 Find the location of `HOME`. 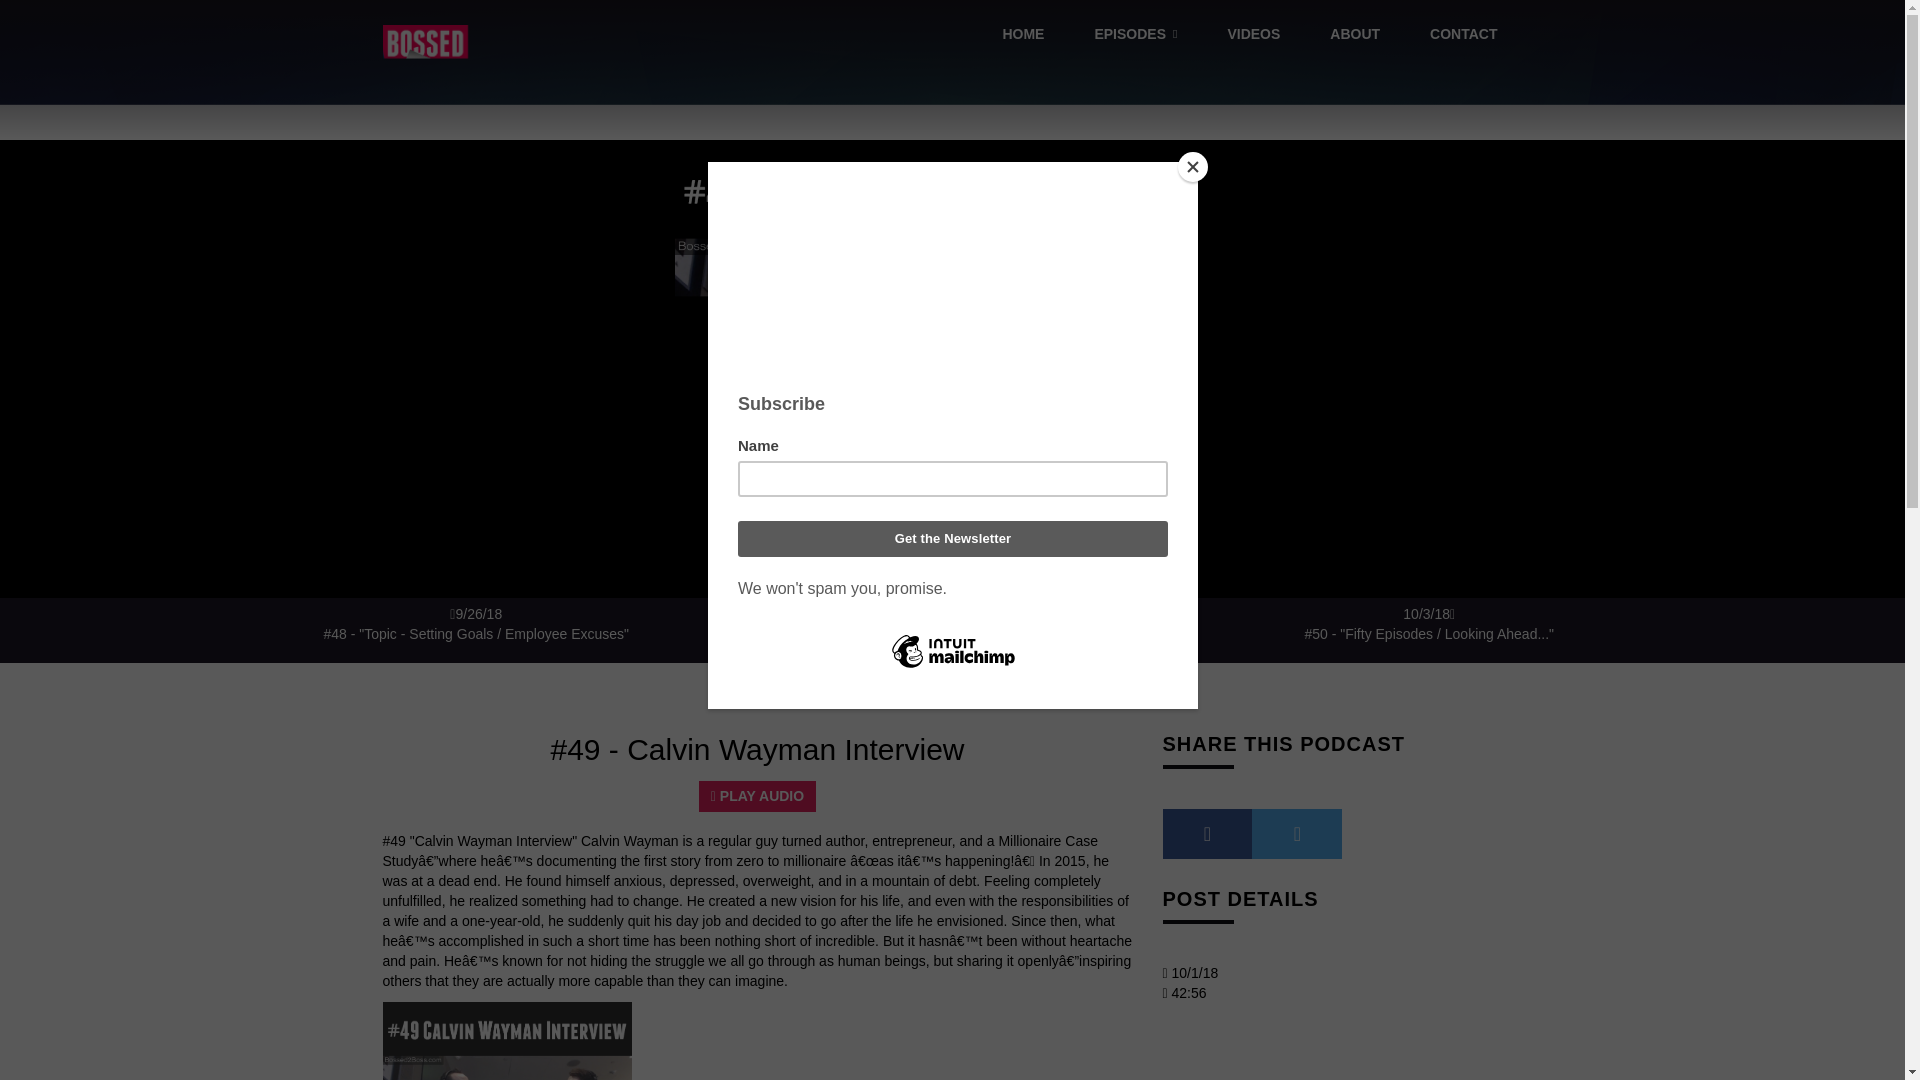

HOME is located at coordinates (1023, 35).